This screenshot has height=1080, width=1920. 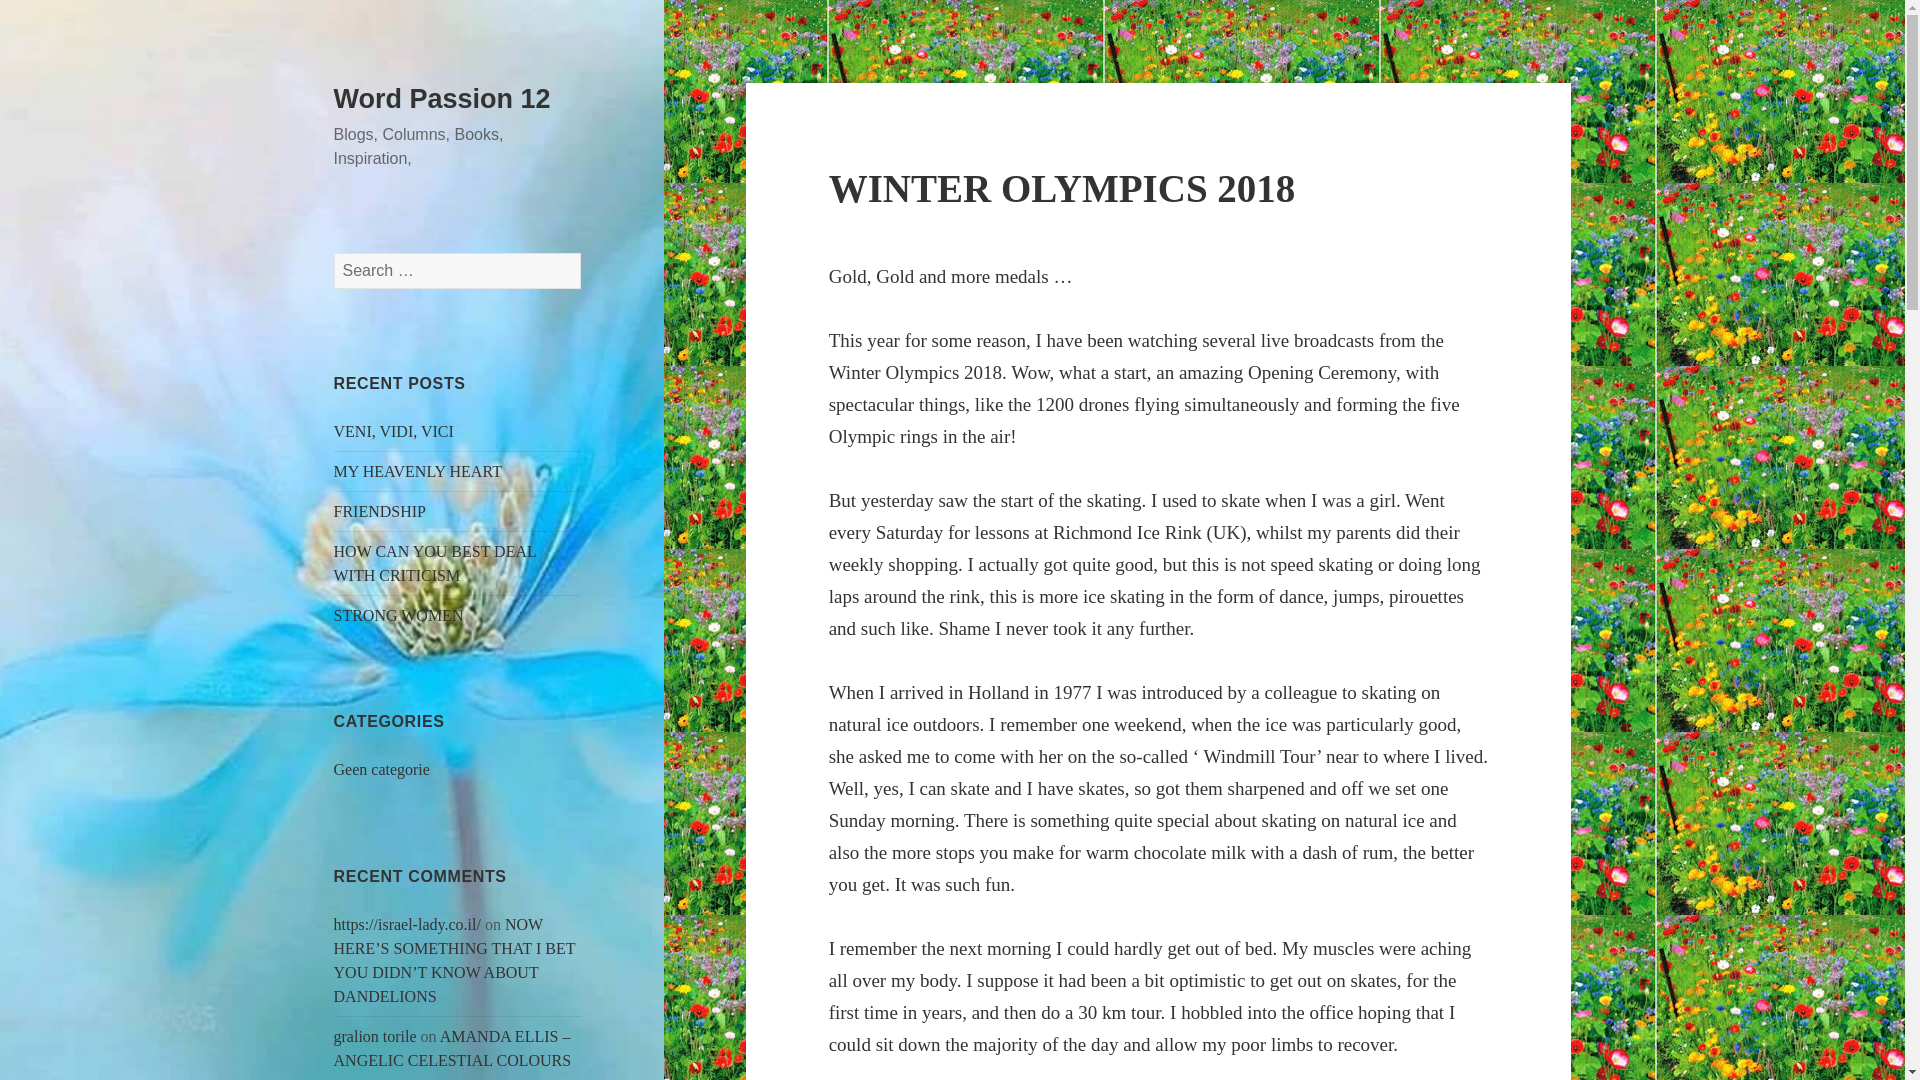 What do you see at coordinates (380, 511) in the screenshot?
I see `FRIENDSHIP` at bounding box center [380, 511].